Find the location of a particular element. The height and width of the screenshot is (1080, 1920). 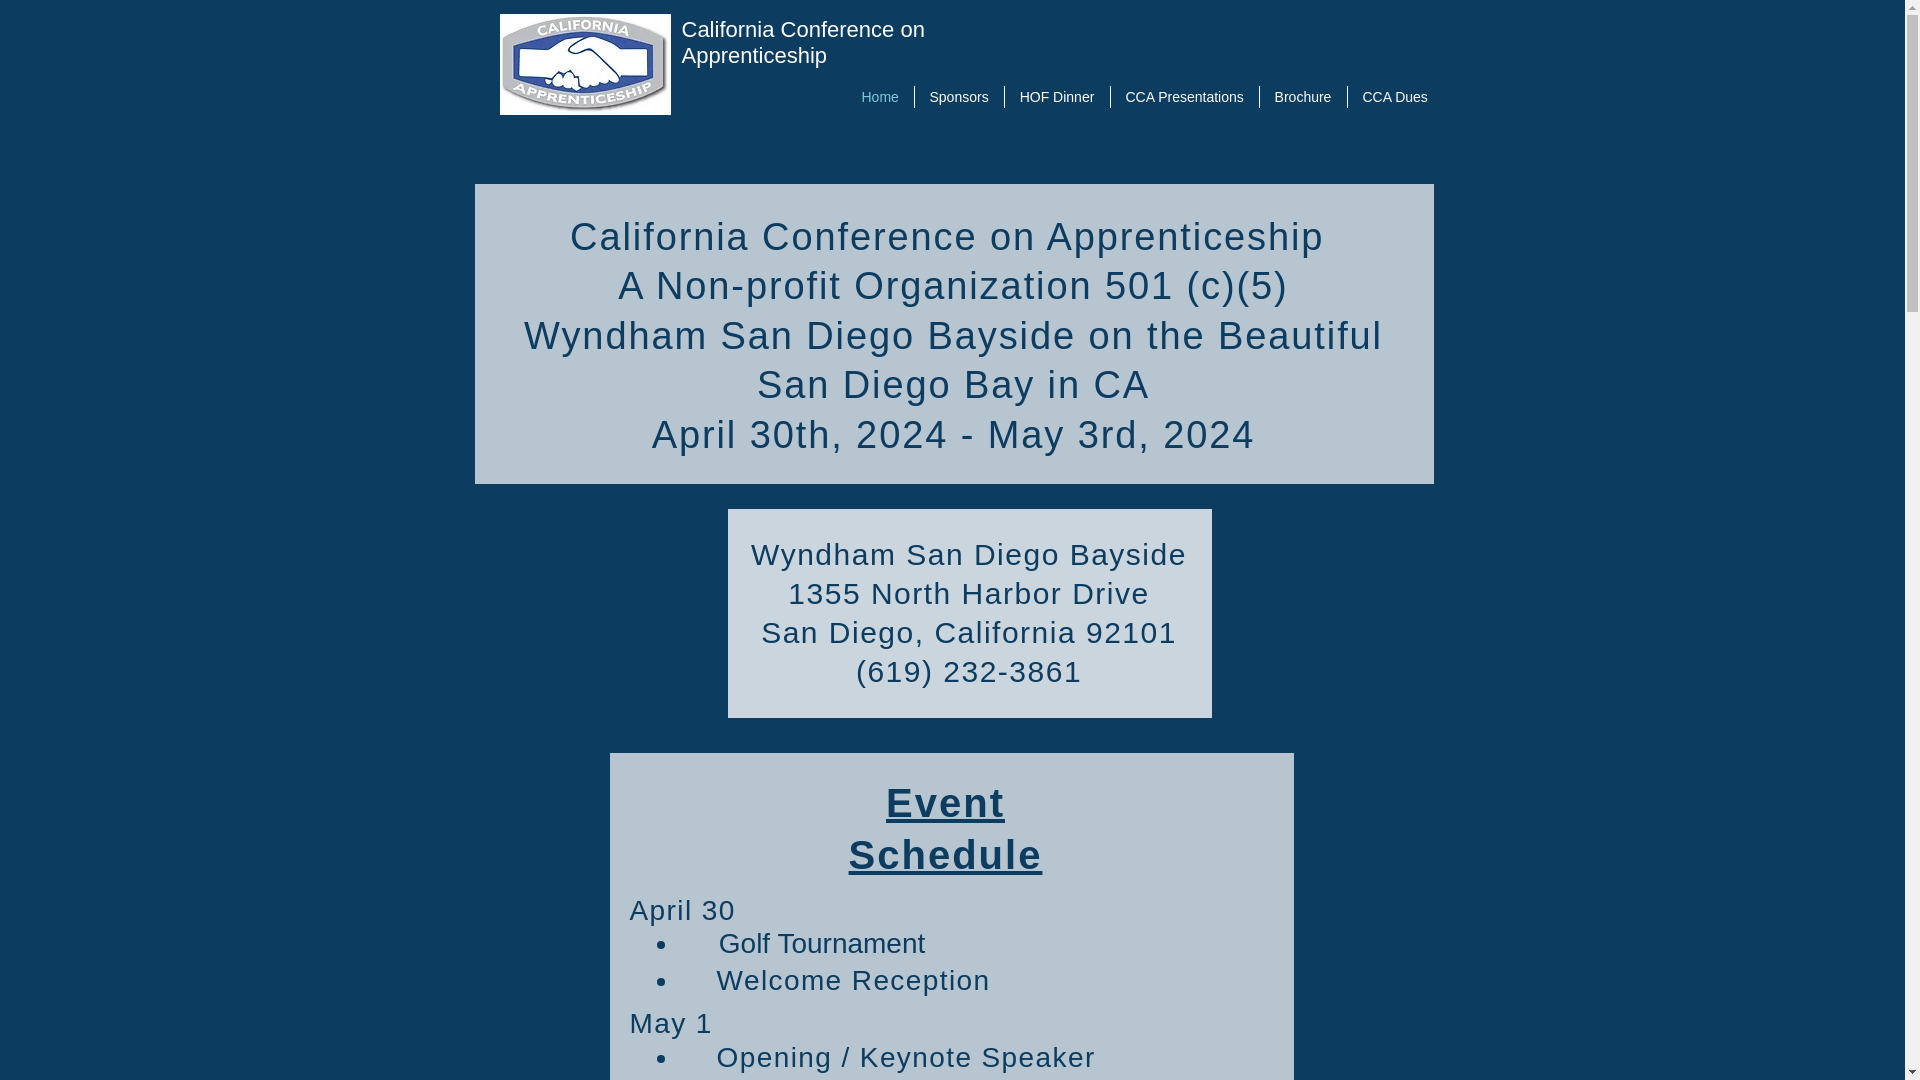

Brochure is located at coordinates (1303, 97).